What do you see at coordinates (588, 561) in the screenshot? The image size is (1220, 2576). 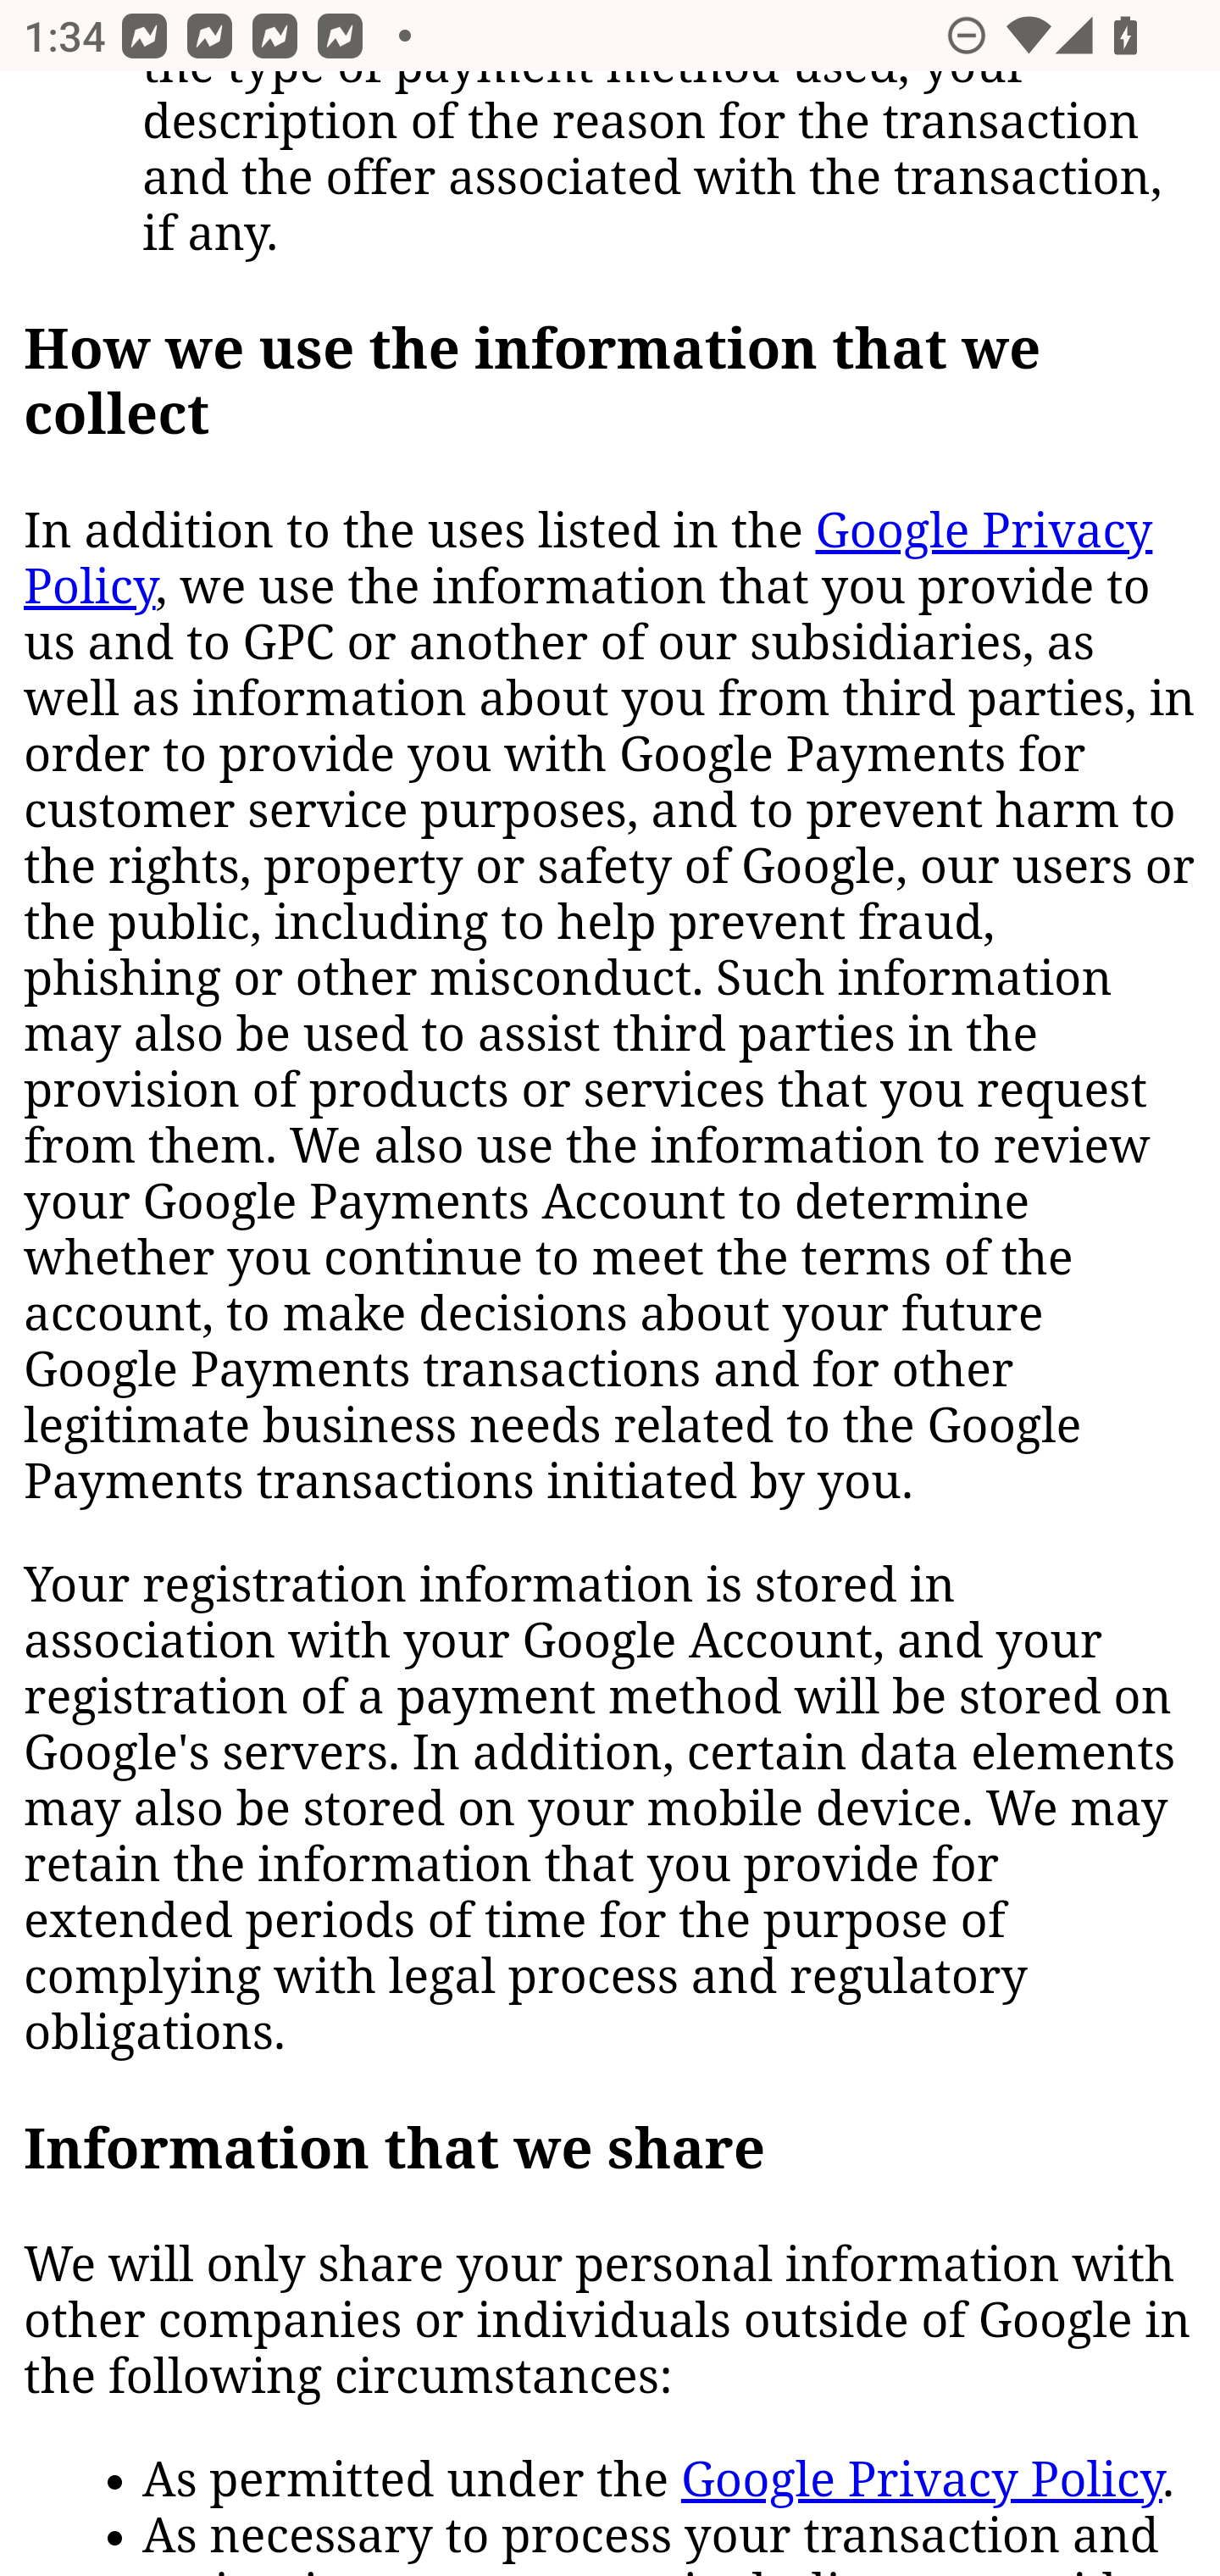 I see `Google Privacy Policy` at bounding box center [588, 561].